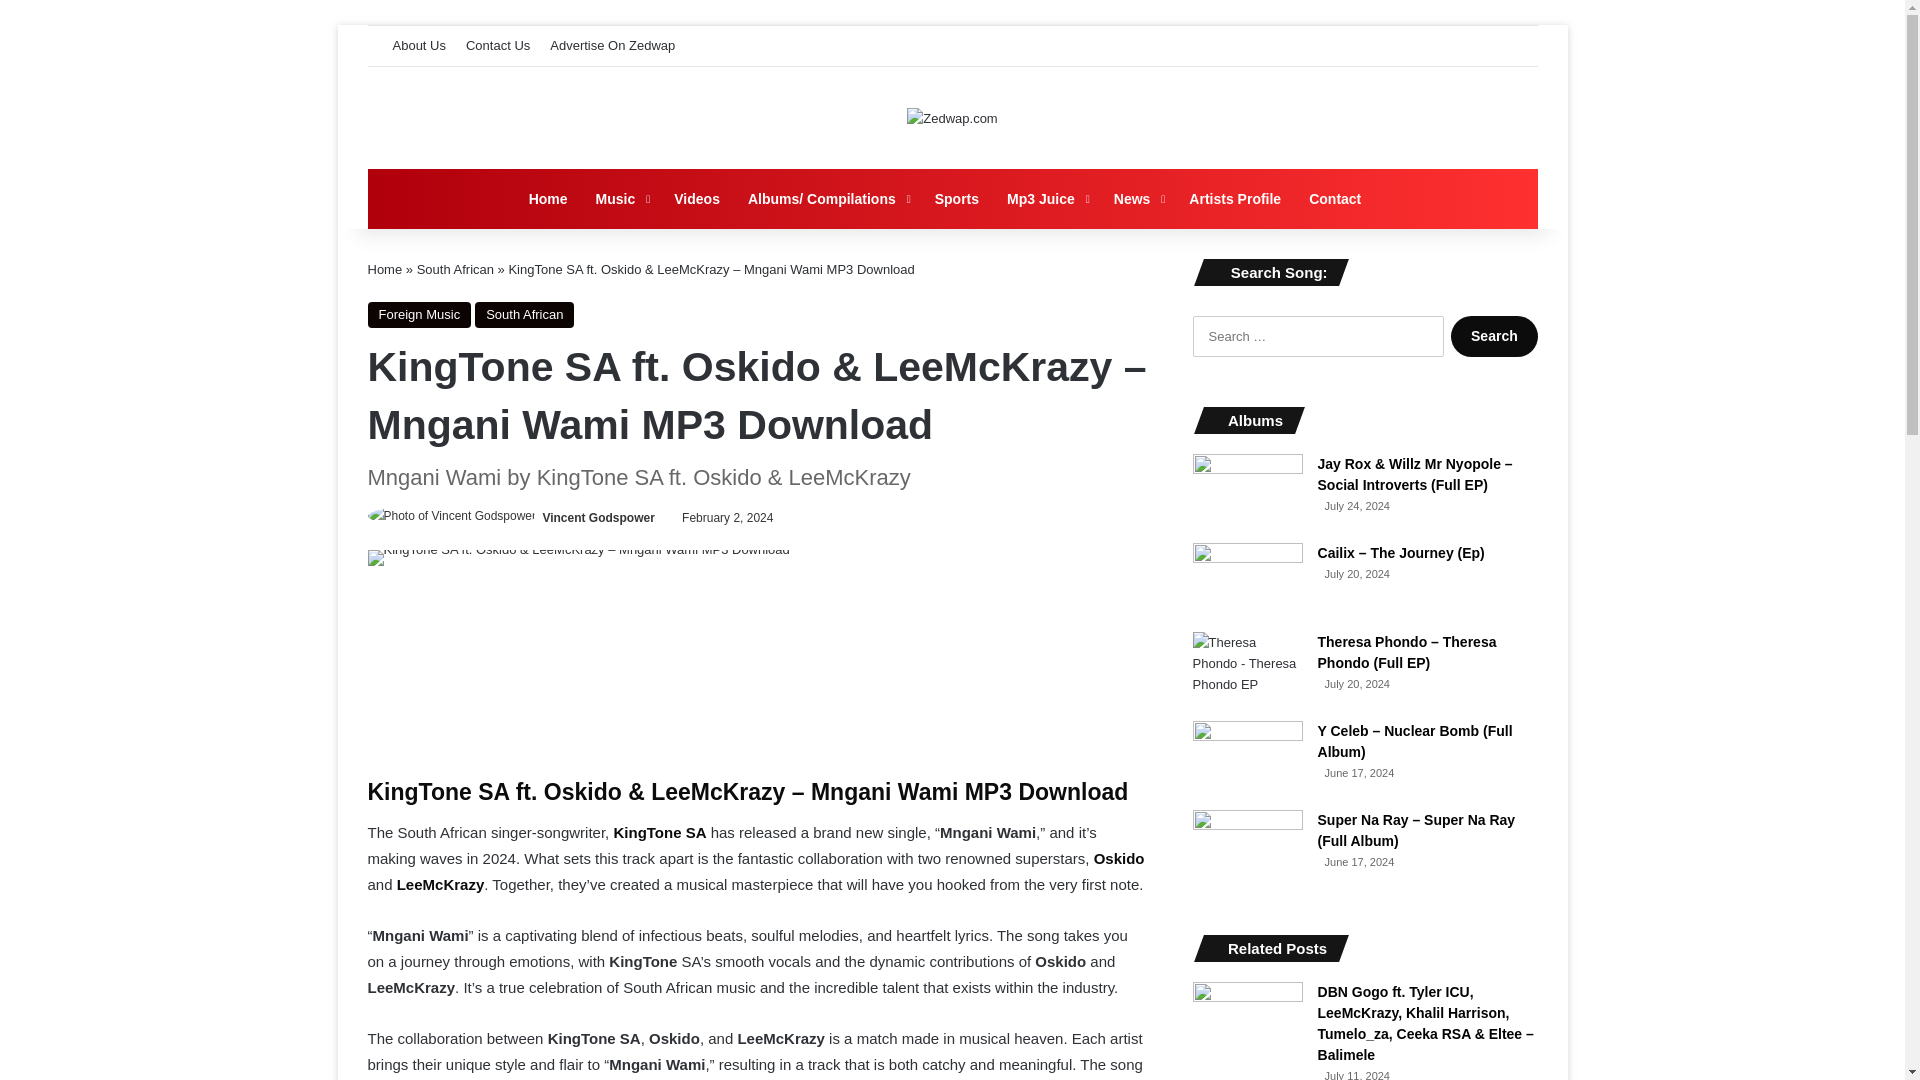  What do you see at coordinates (498, 45) in the screenshot?
I see `Contact Us` at bounding box center [498, 45].